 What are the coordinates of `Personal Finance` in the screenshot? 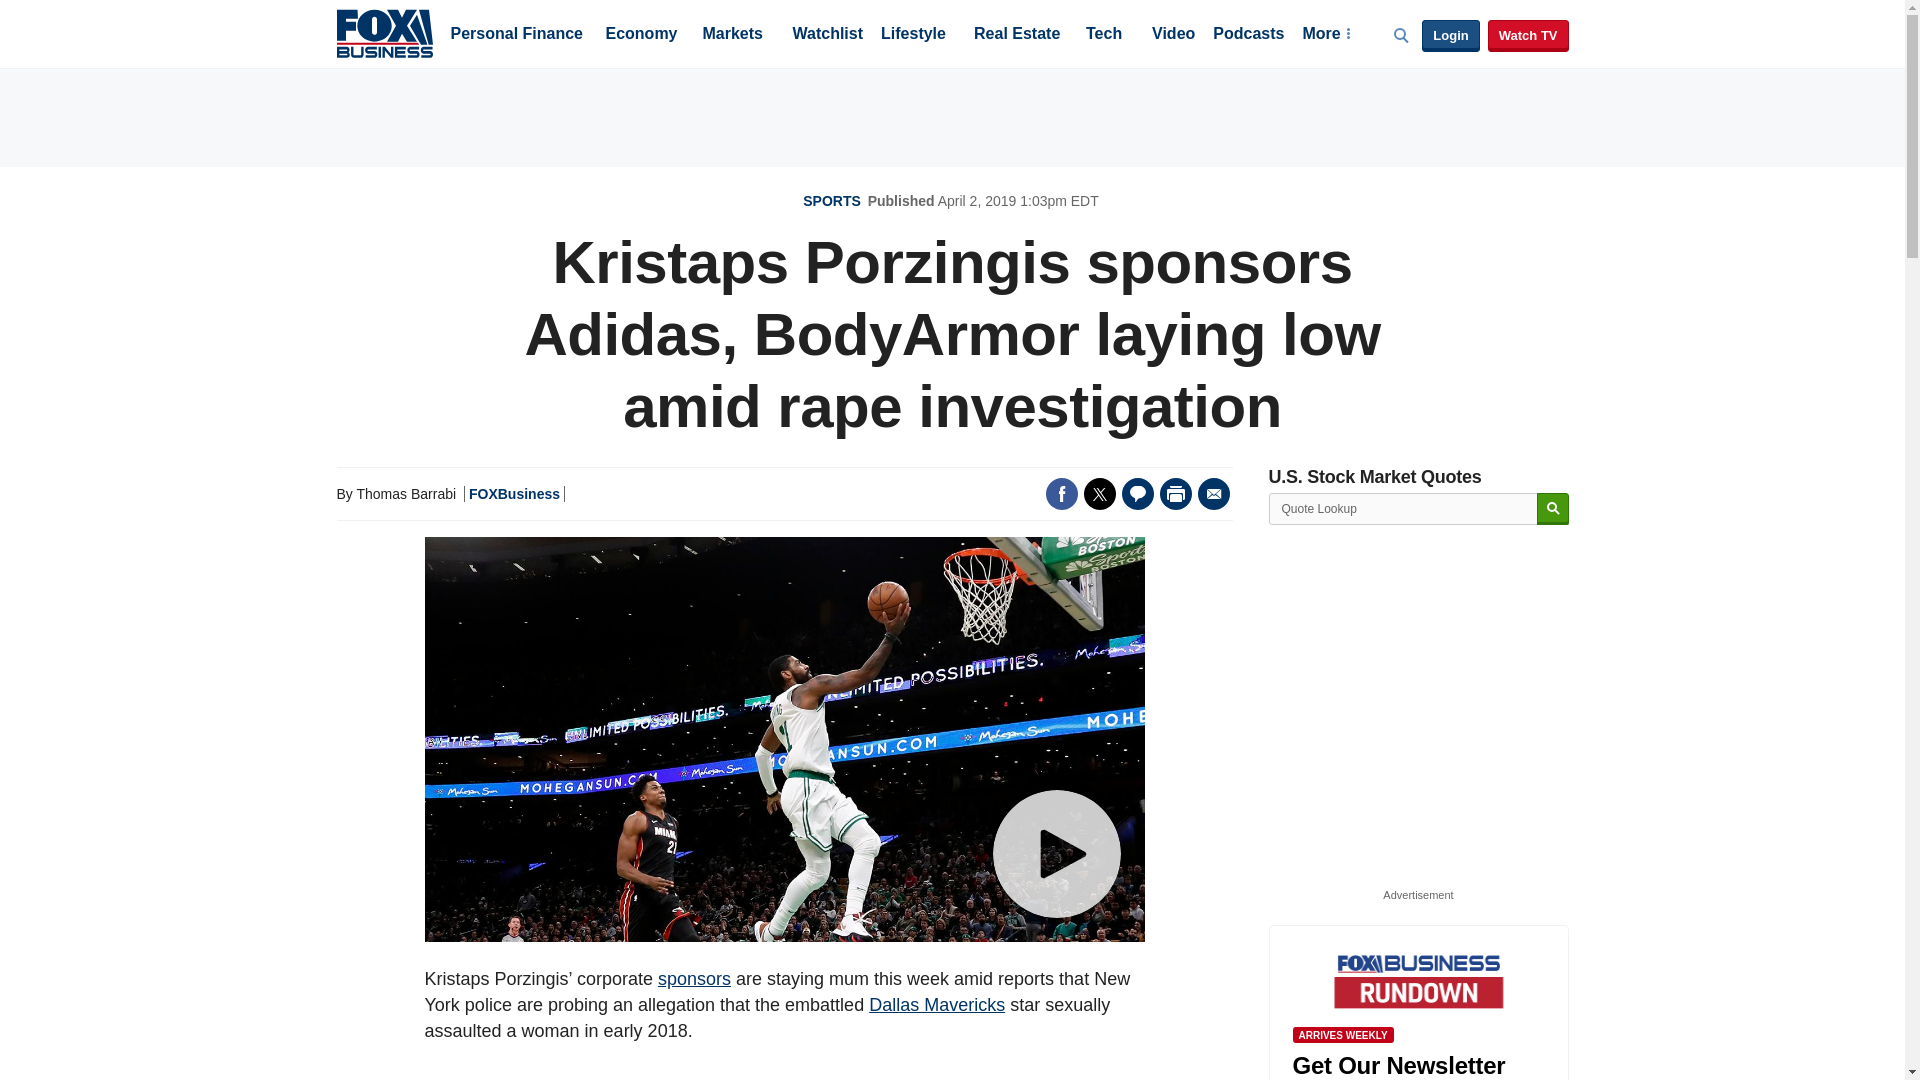 It's located at (516, 35).